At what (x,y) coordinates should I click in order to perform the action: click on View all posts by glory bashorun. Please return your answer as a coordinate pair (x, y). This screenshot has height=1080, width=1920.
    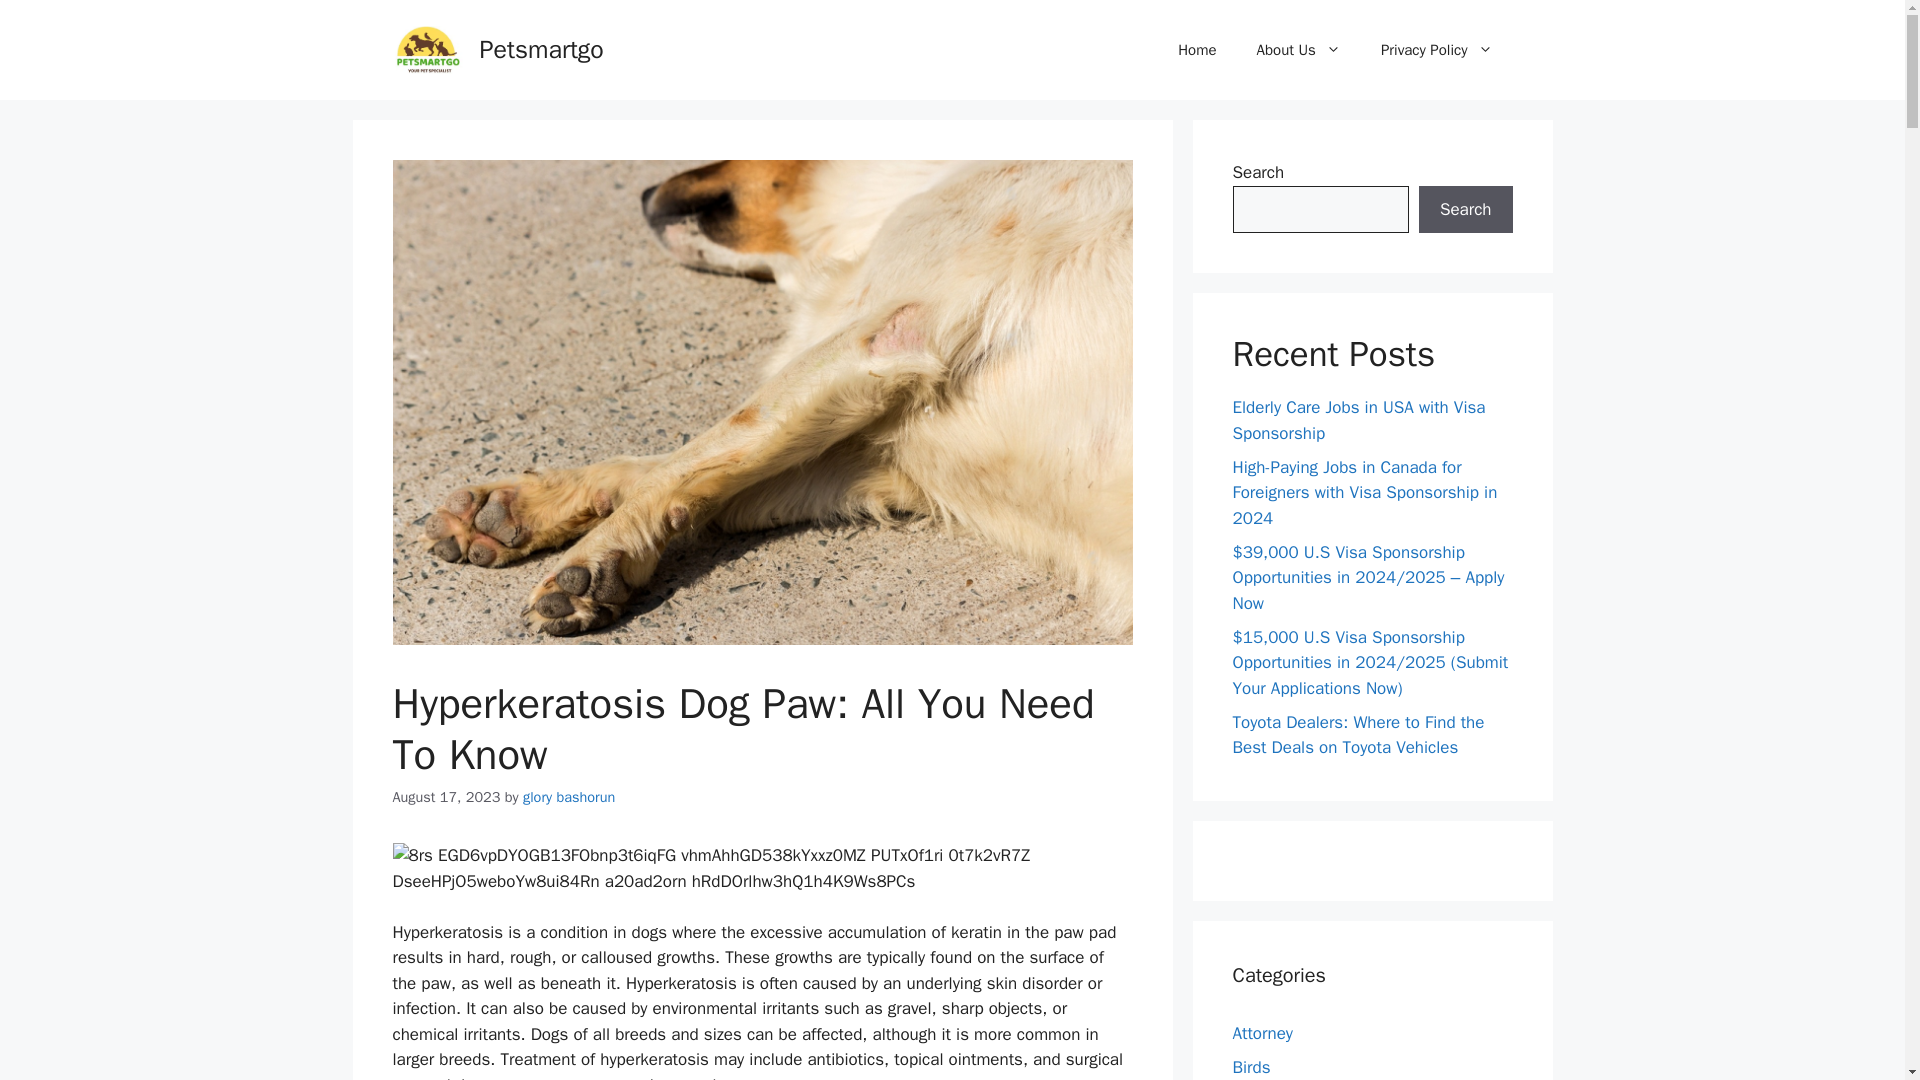
    Looking at the image, I should click on (568, 796).